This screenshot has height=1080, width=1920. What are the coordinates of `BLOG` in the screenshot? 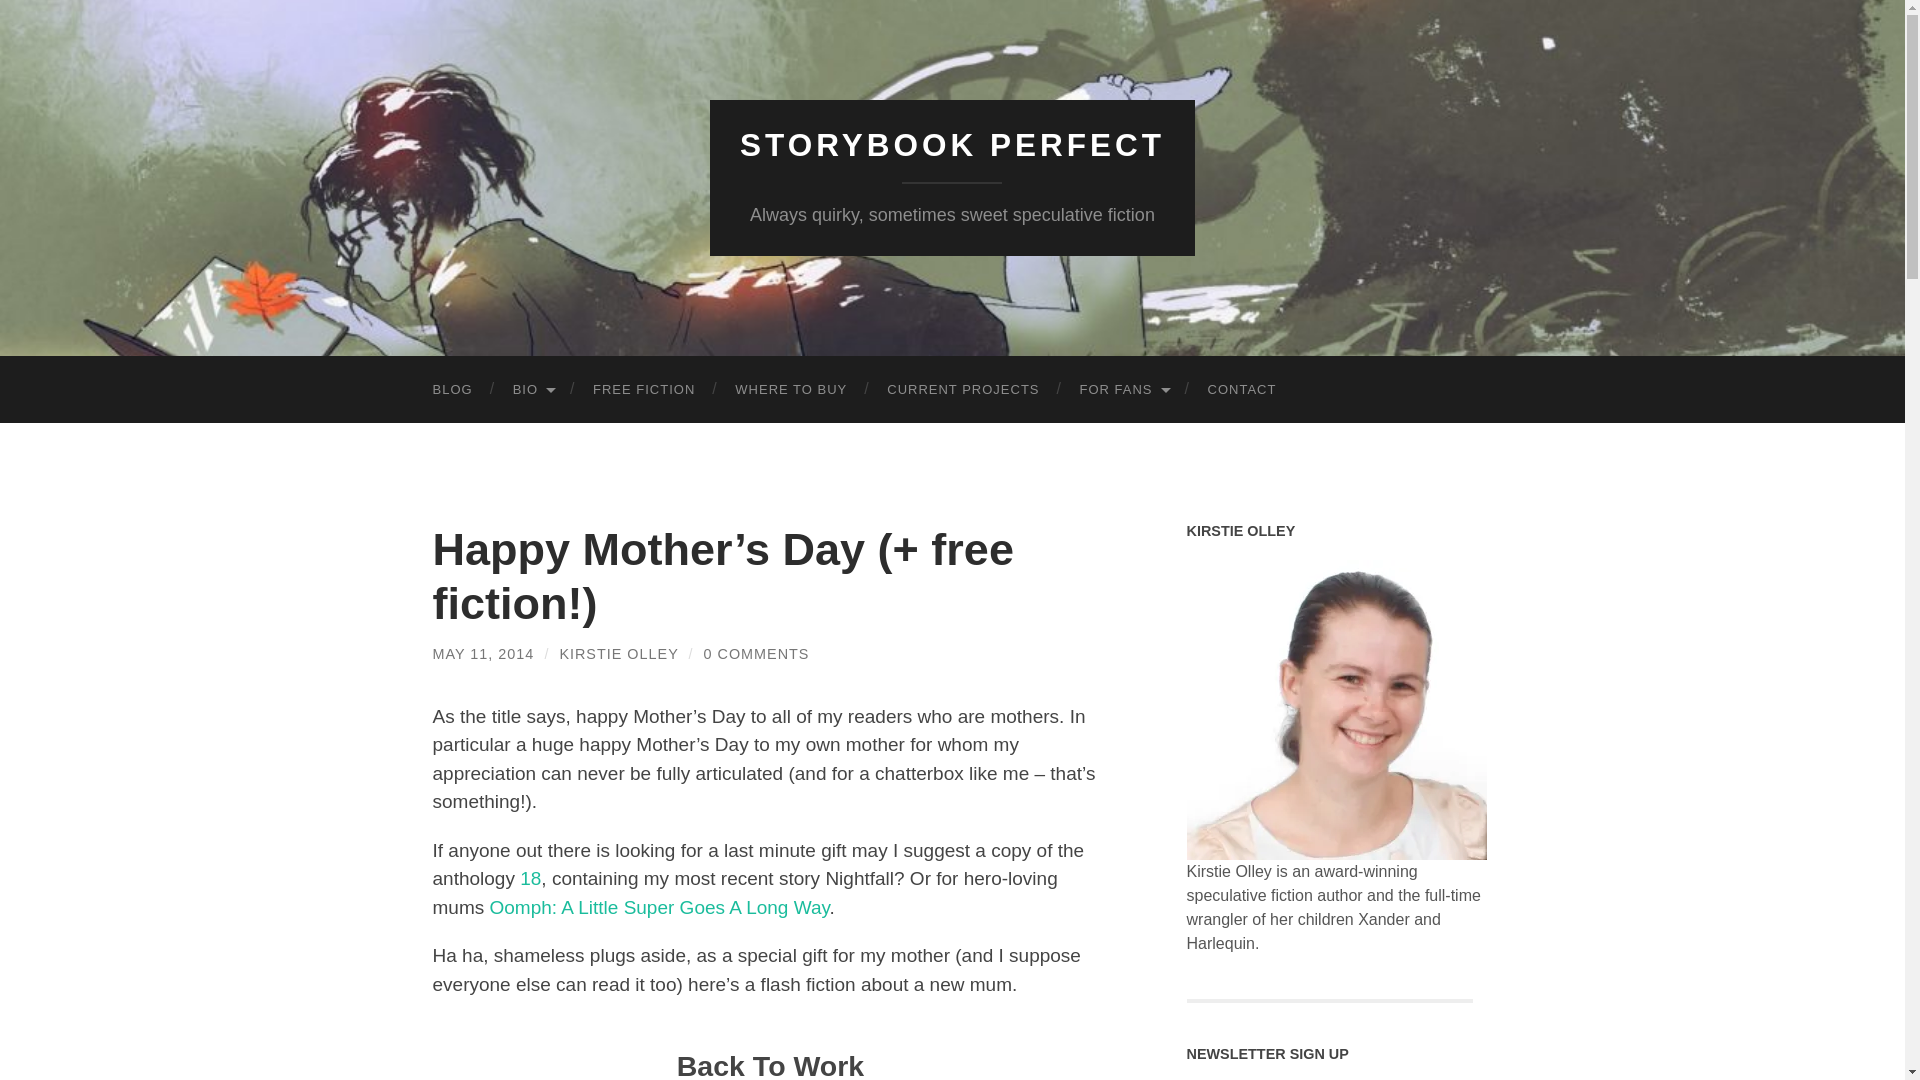 It's located at (452, 390).